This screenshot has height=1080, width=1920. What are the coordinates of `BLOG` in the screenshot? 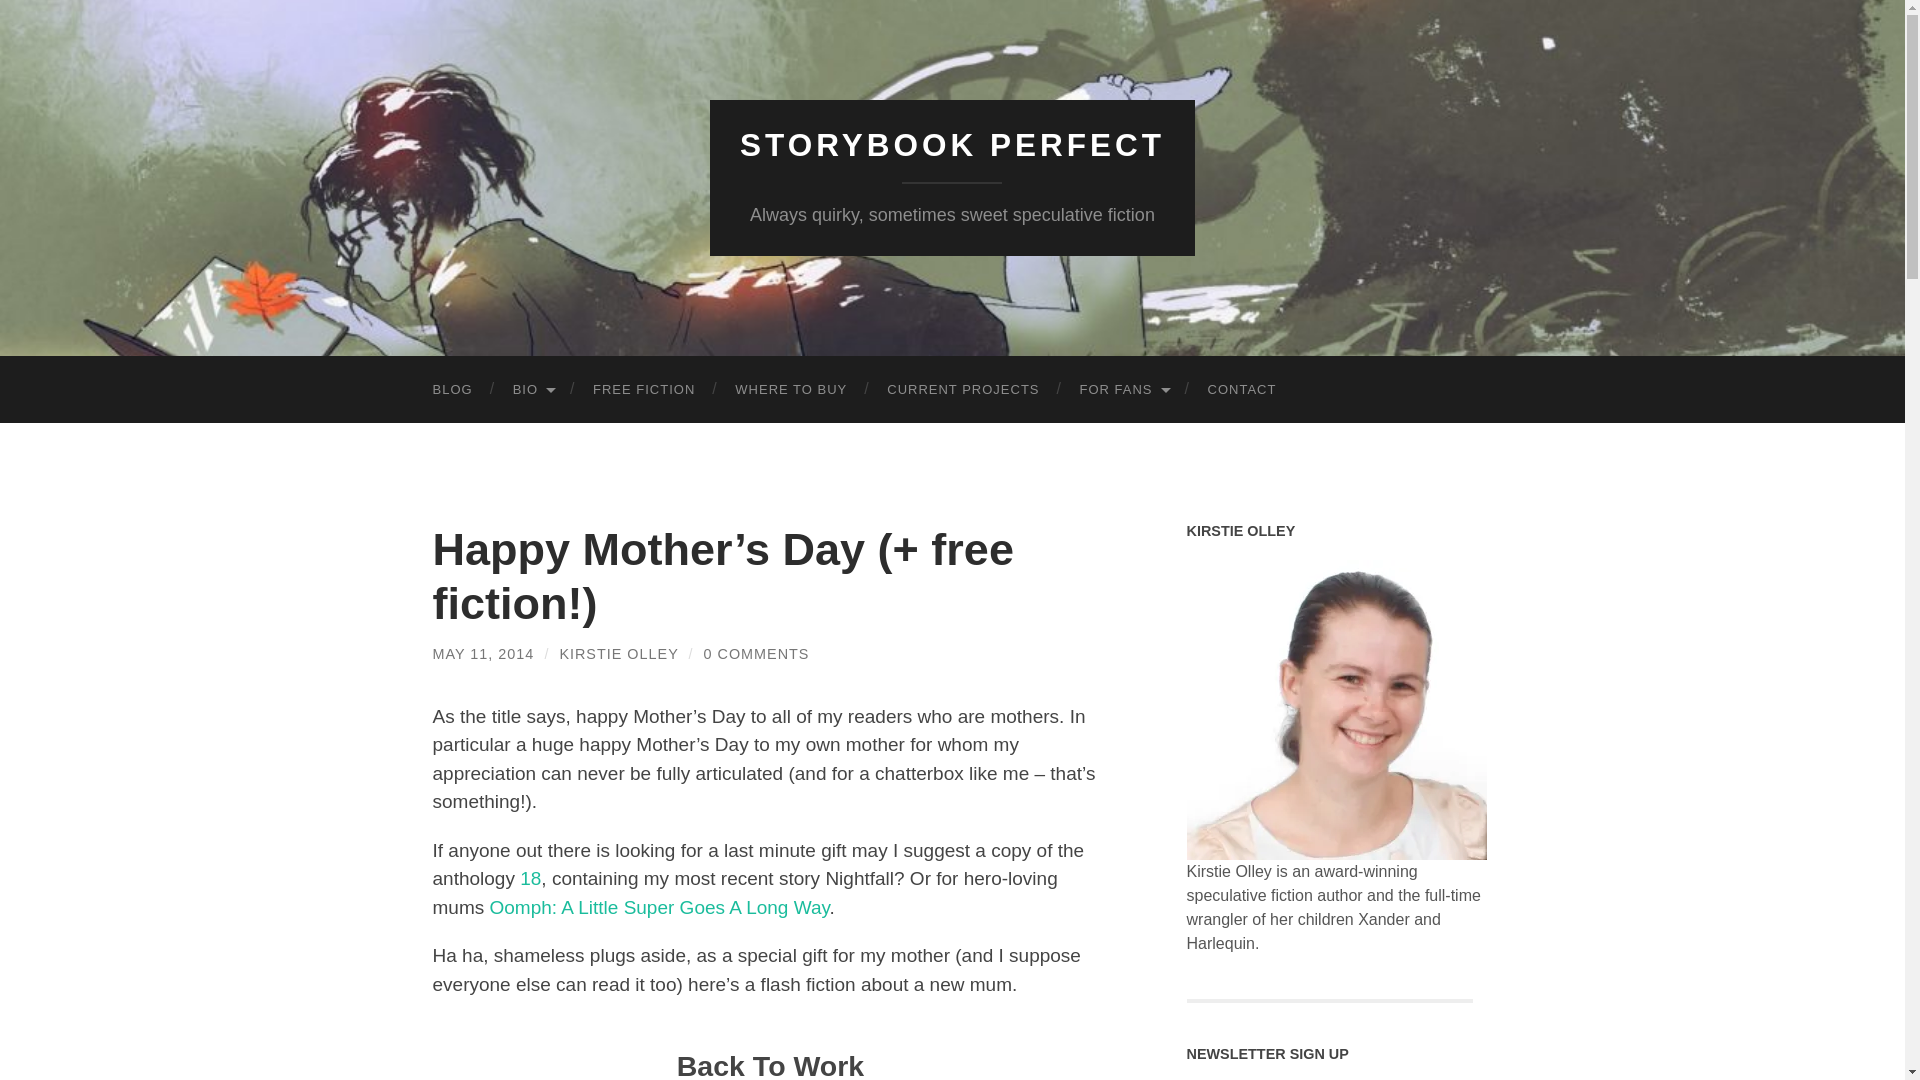 It's located at (452, 390).